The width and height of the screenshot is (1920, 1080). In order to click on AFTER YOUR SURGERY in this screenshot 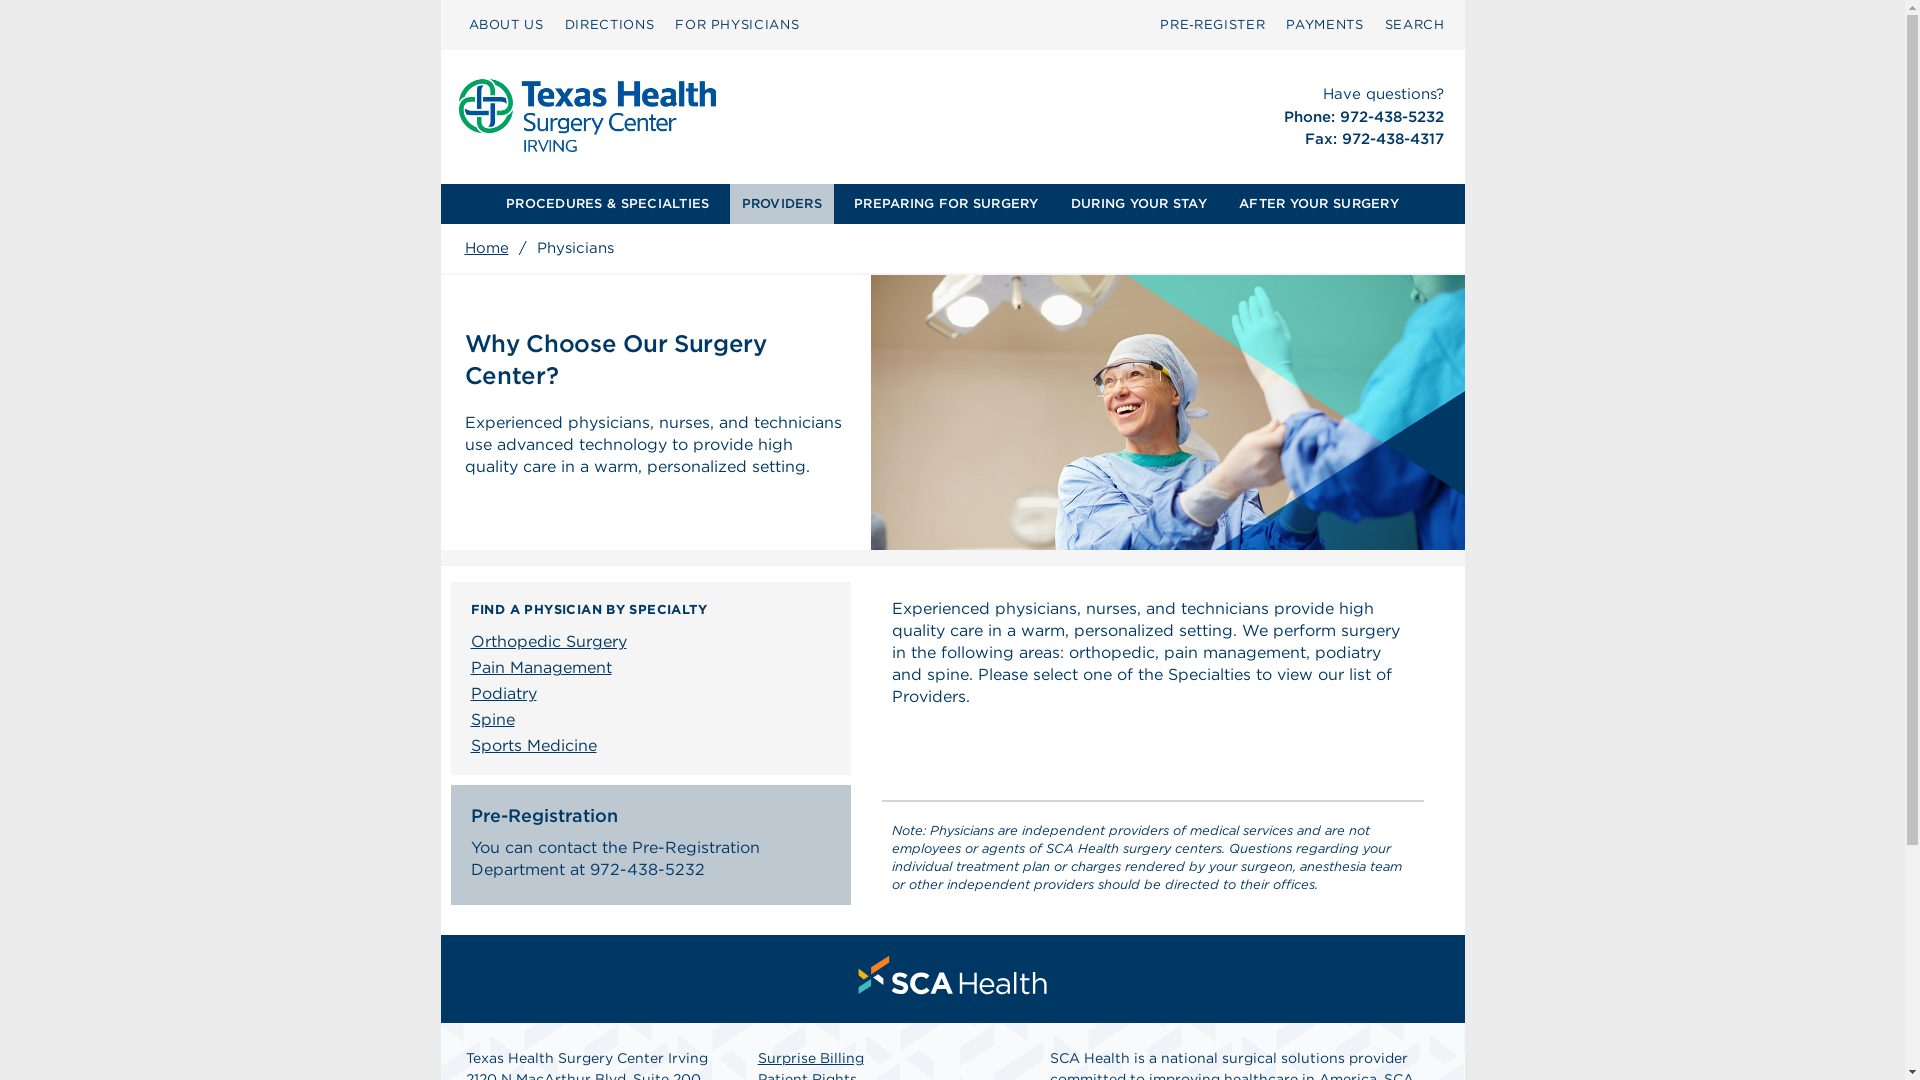, I will do `click(1318, 203)`.